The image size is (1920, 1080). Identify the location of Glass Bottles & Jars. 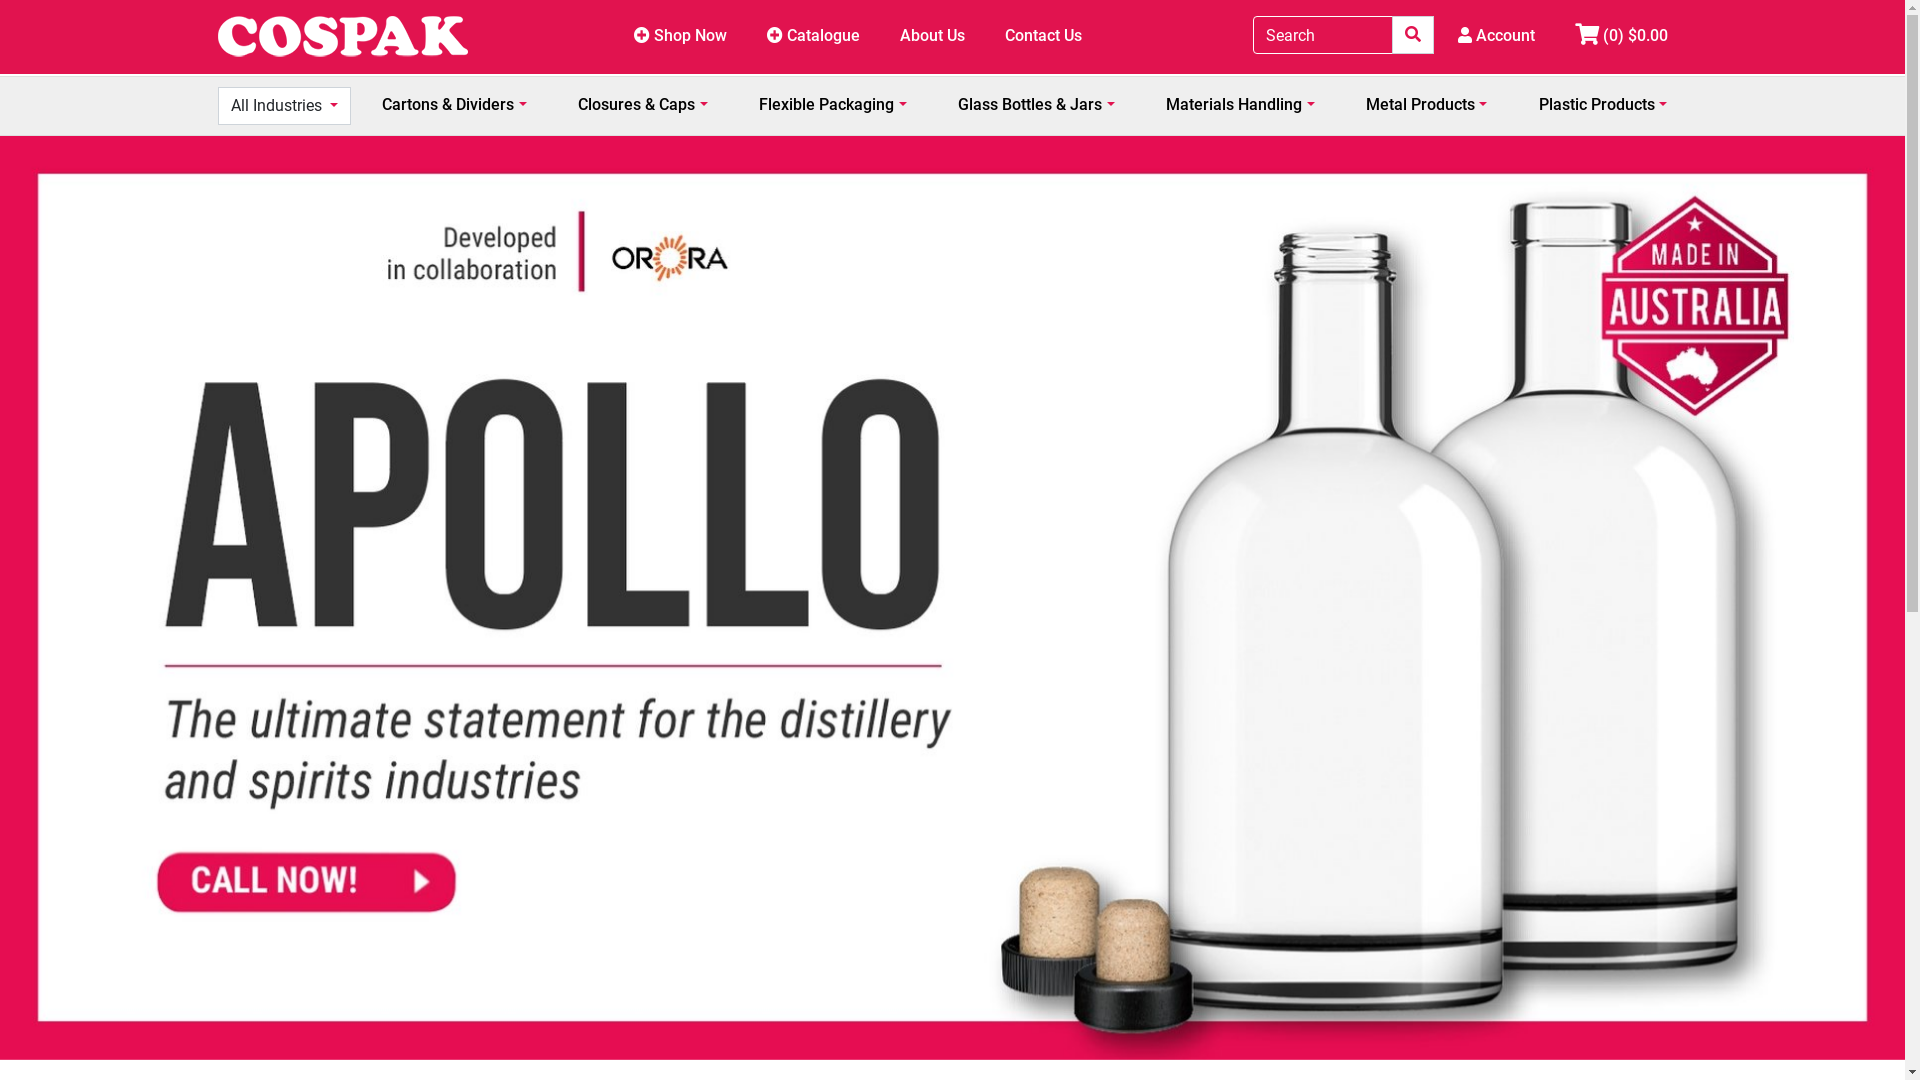
(1036, 106).